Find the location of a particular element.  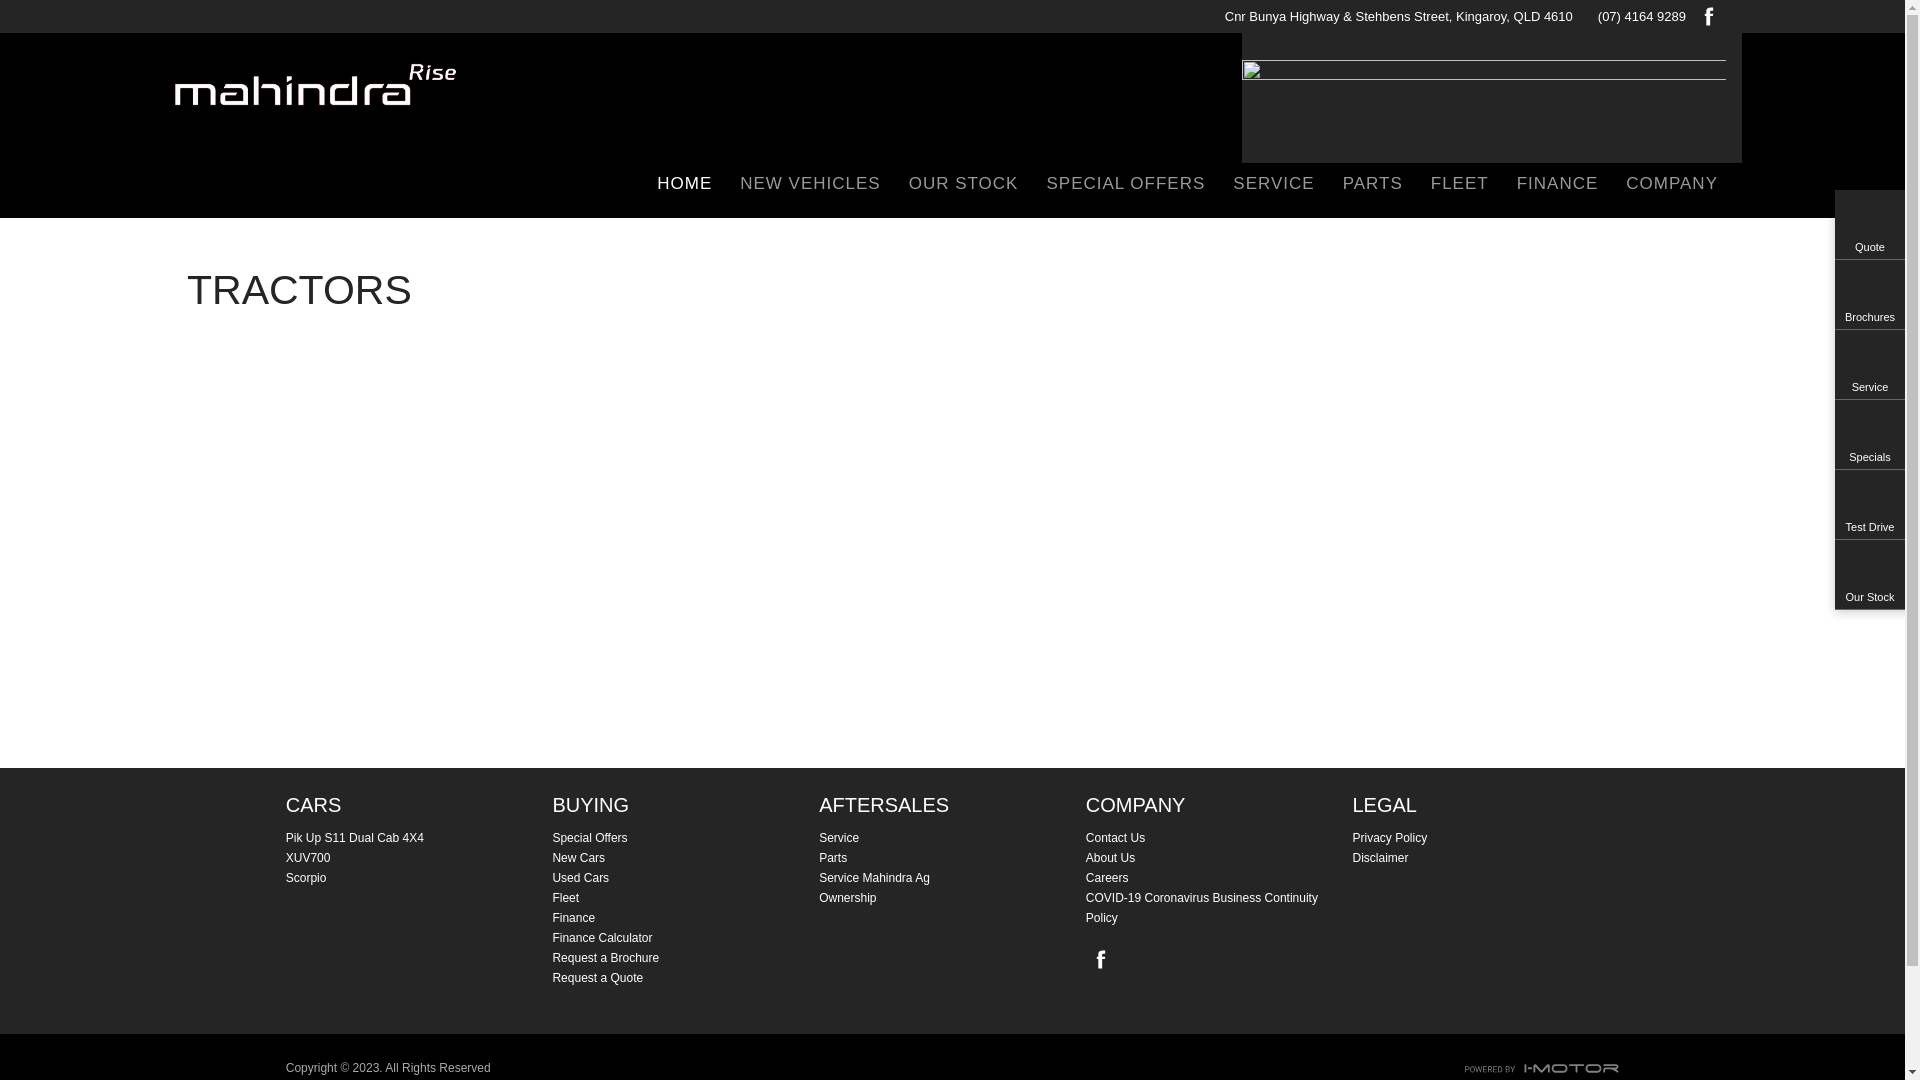

COMPANY is located at coordinates (1665, 186).